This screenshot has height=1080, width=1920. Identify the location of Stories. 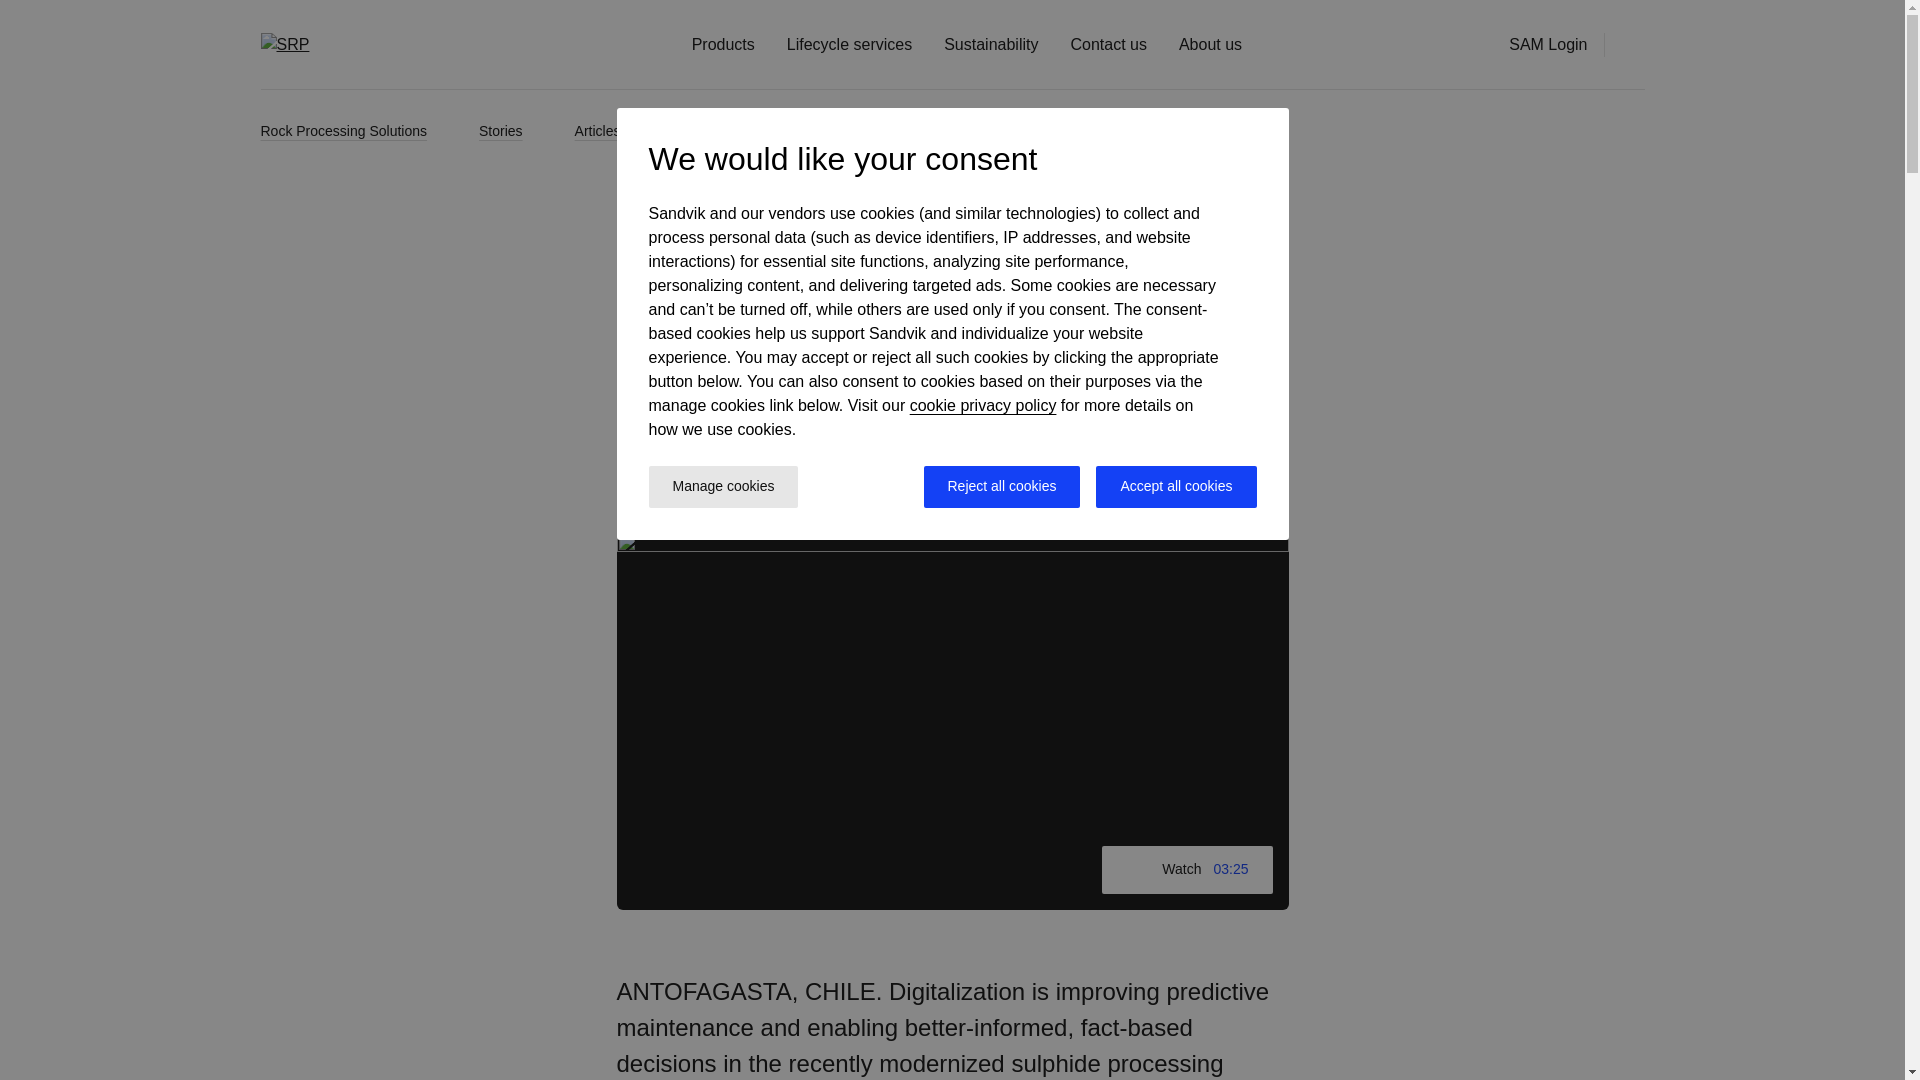
(518, 131).